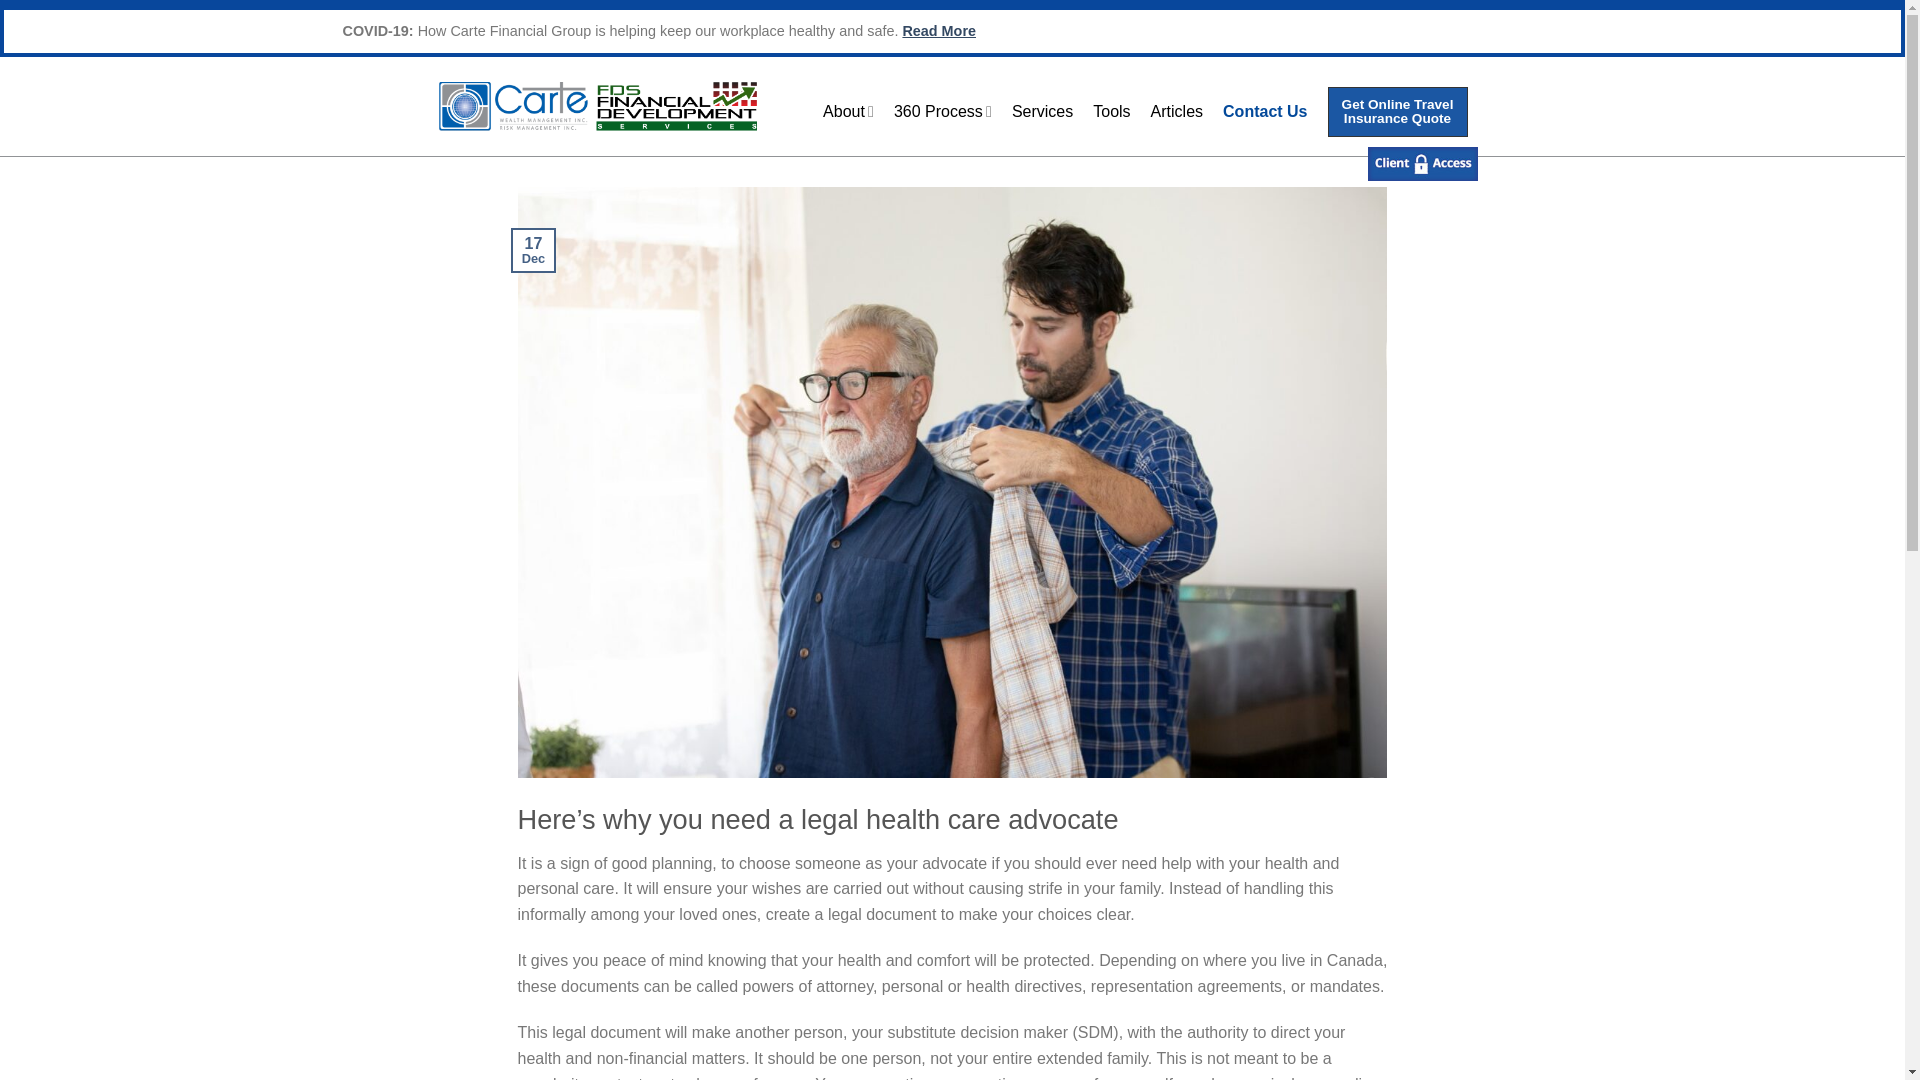 This screenshot has width=1920, height=1080. What do you see at coordinates (1111, 112) in the screenshot?
I see `Tools` at bounding box center [1111, 112].